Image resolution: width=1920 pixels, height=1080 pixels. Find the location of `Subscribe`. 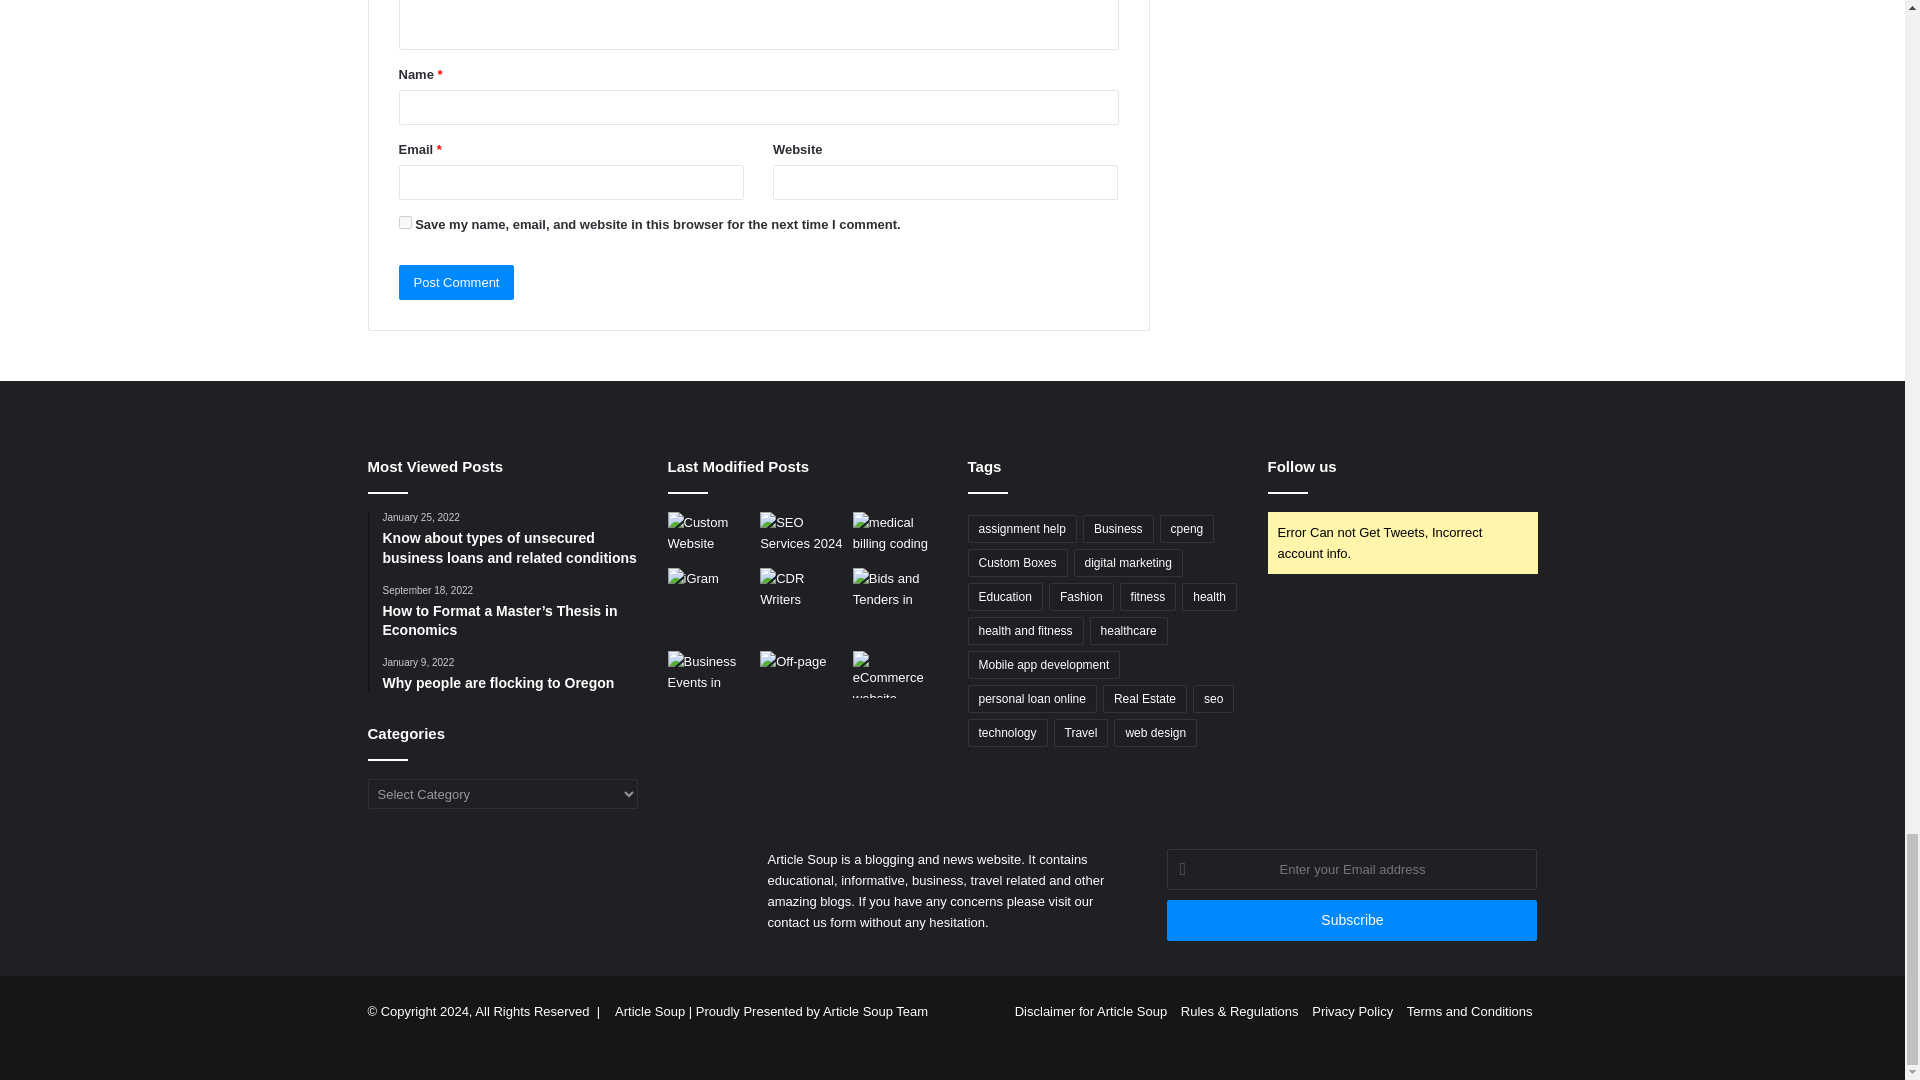

Subscribe is located at coordinates (1352, 920).